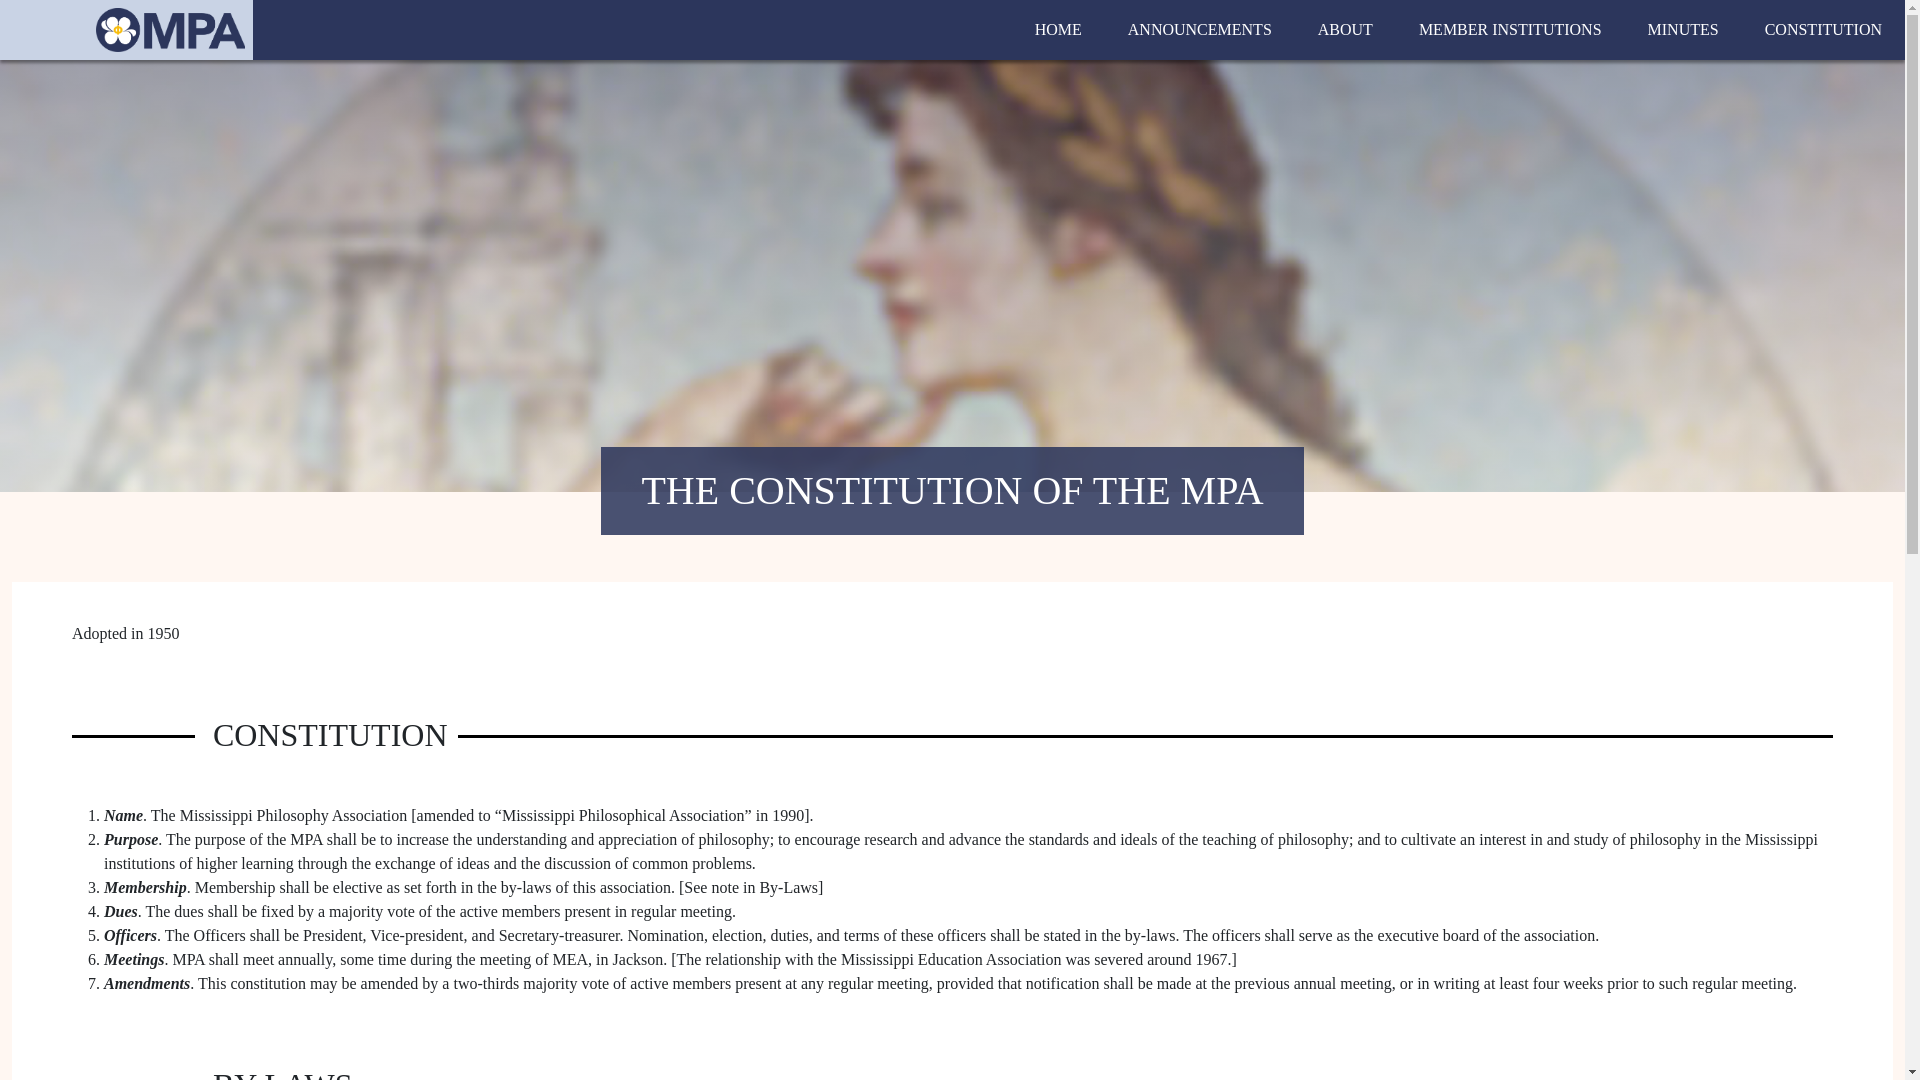 The height and width of the screenshot is (1080, 1920). What do you see at coordinates (1058, 29) in the screenshot?
I see `Home` at bounding box center [1058, 29].